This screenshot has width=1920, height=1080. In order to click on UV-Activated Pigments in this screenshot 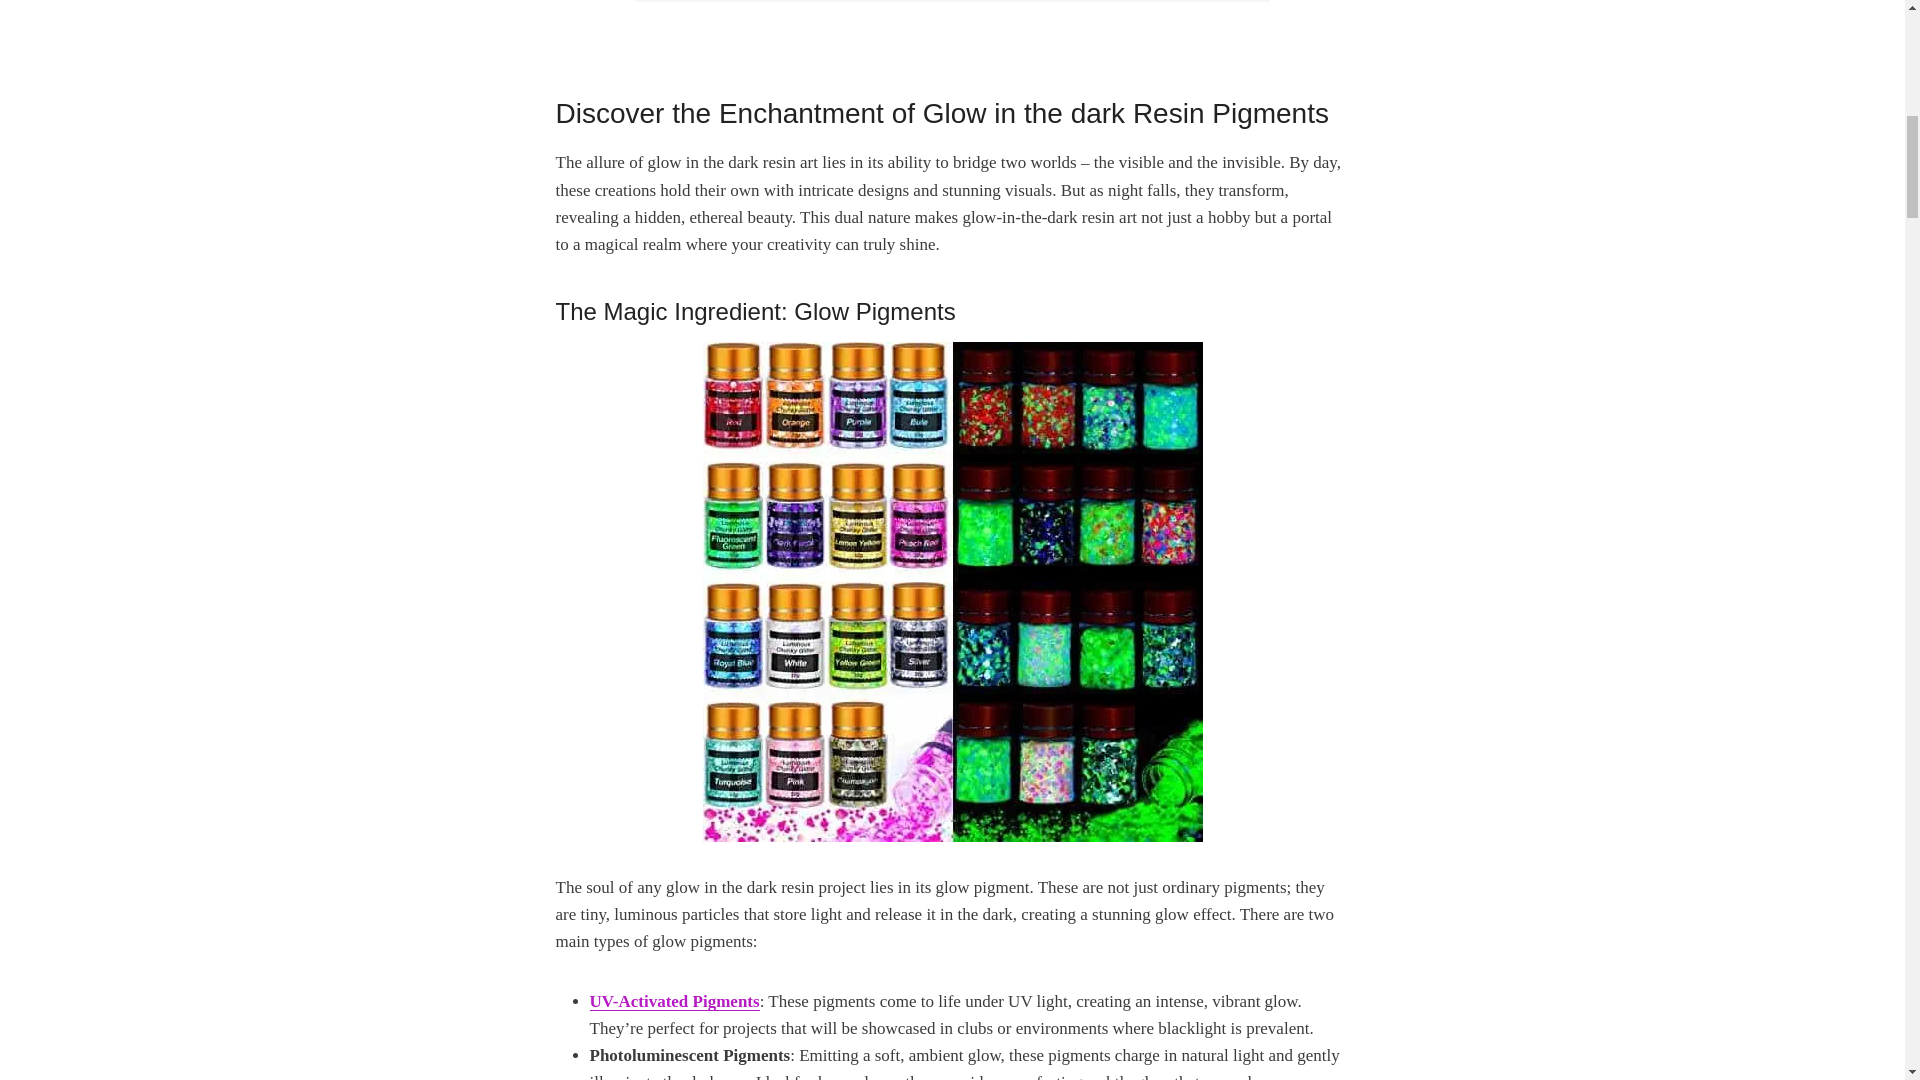, I will do `click(674, 1001)`.